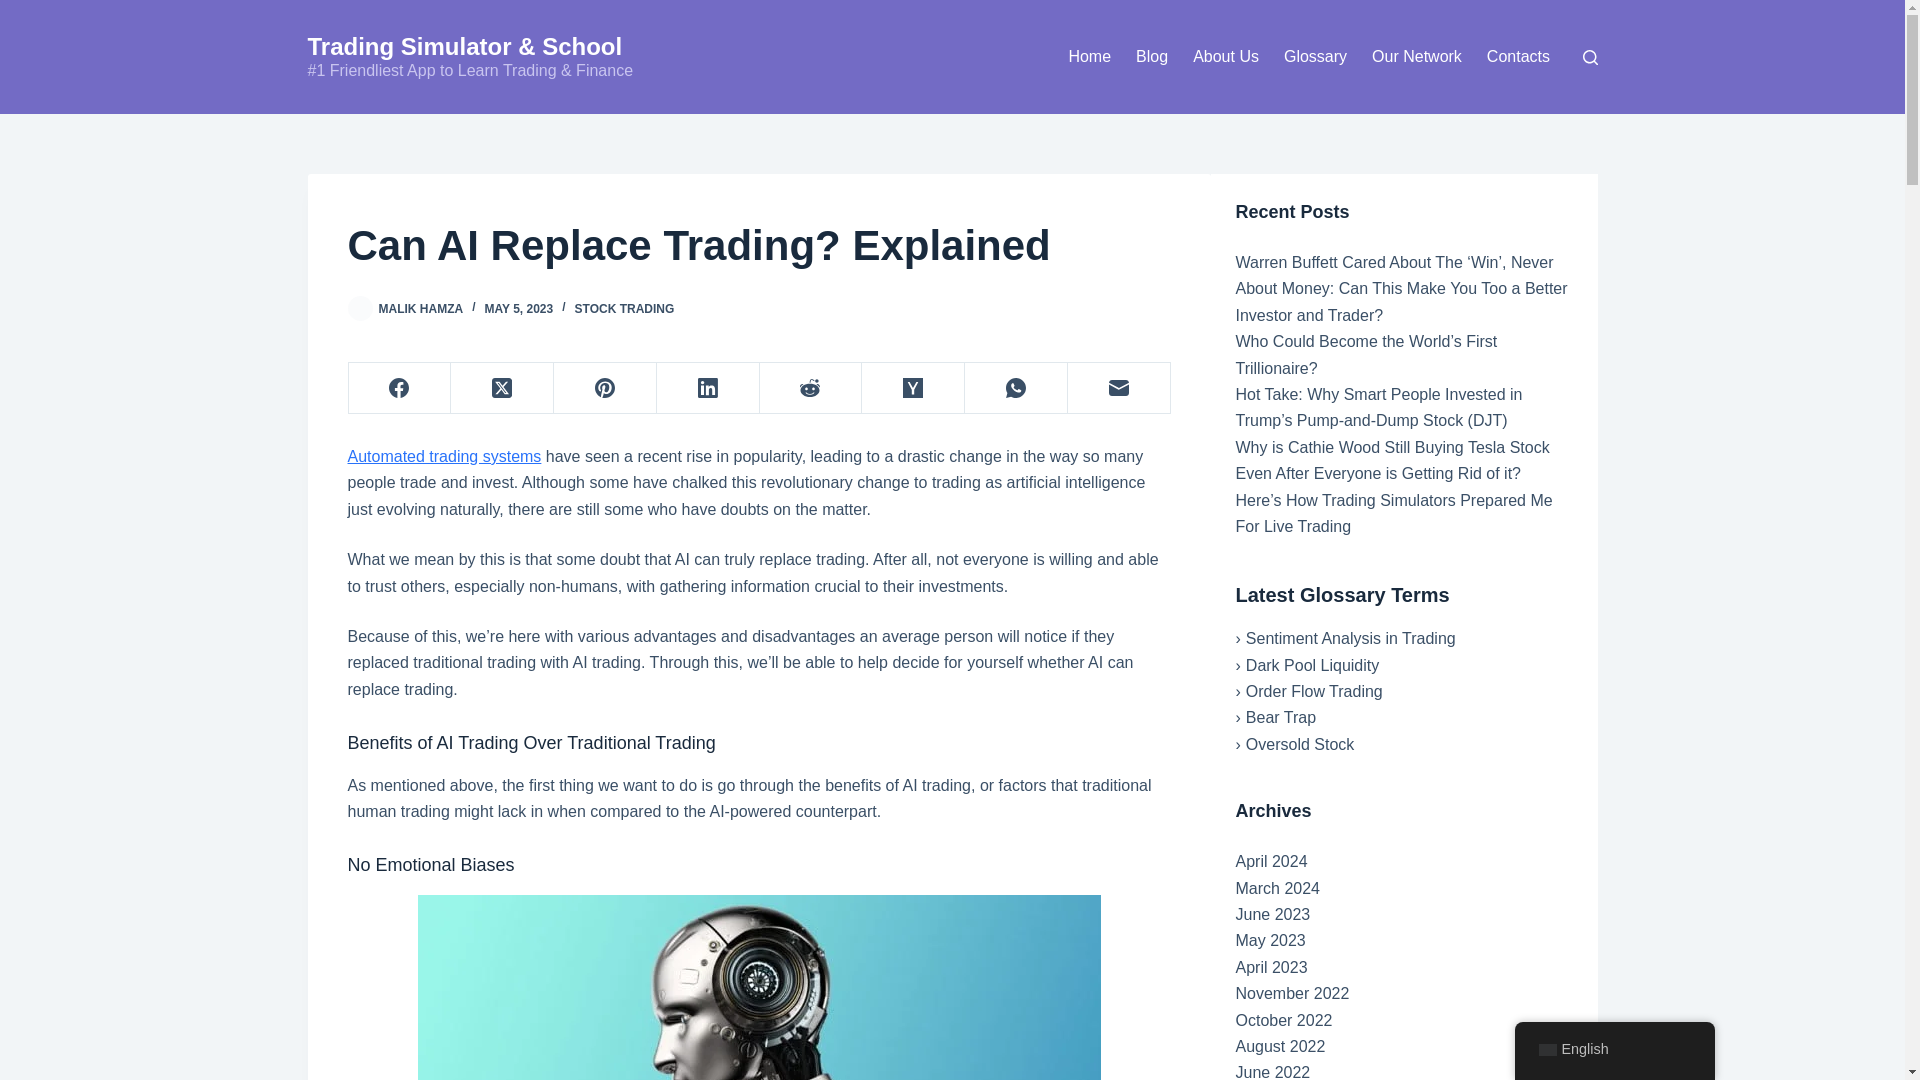  Describe the element at coordinates (444, 456) in the screenshot. I see `Automated trading systems` at that location.